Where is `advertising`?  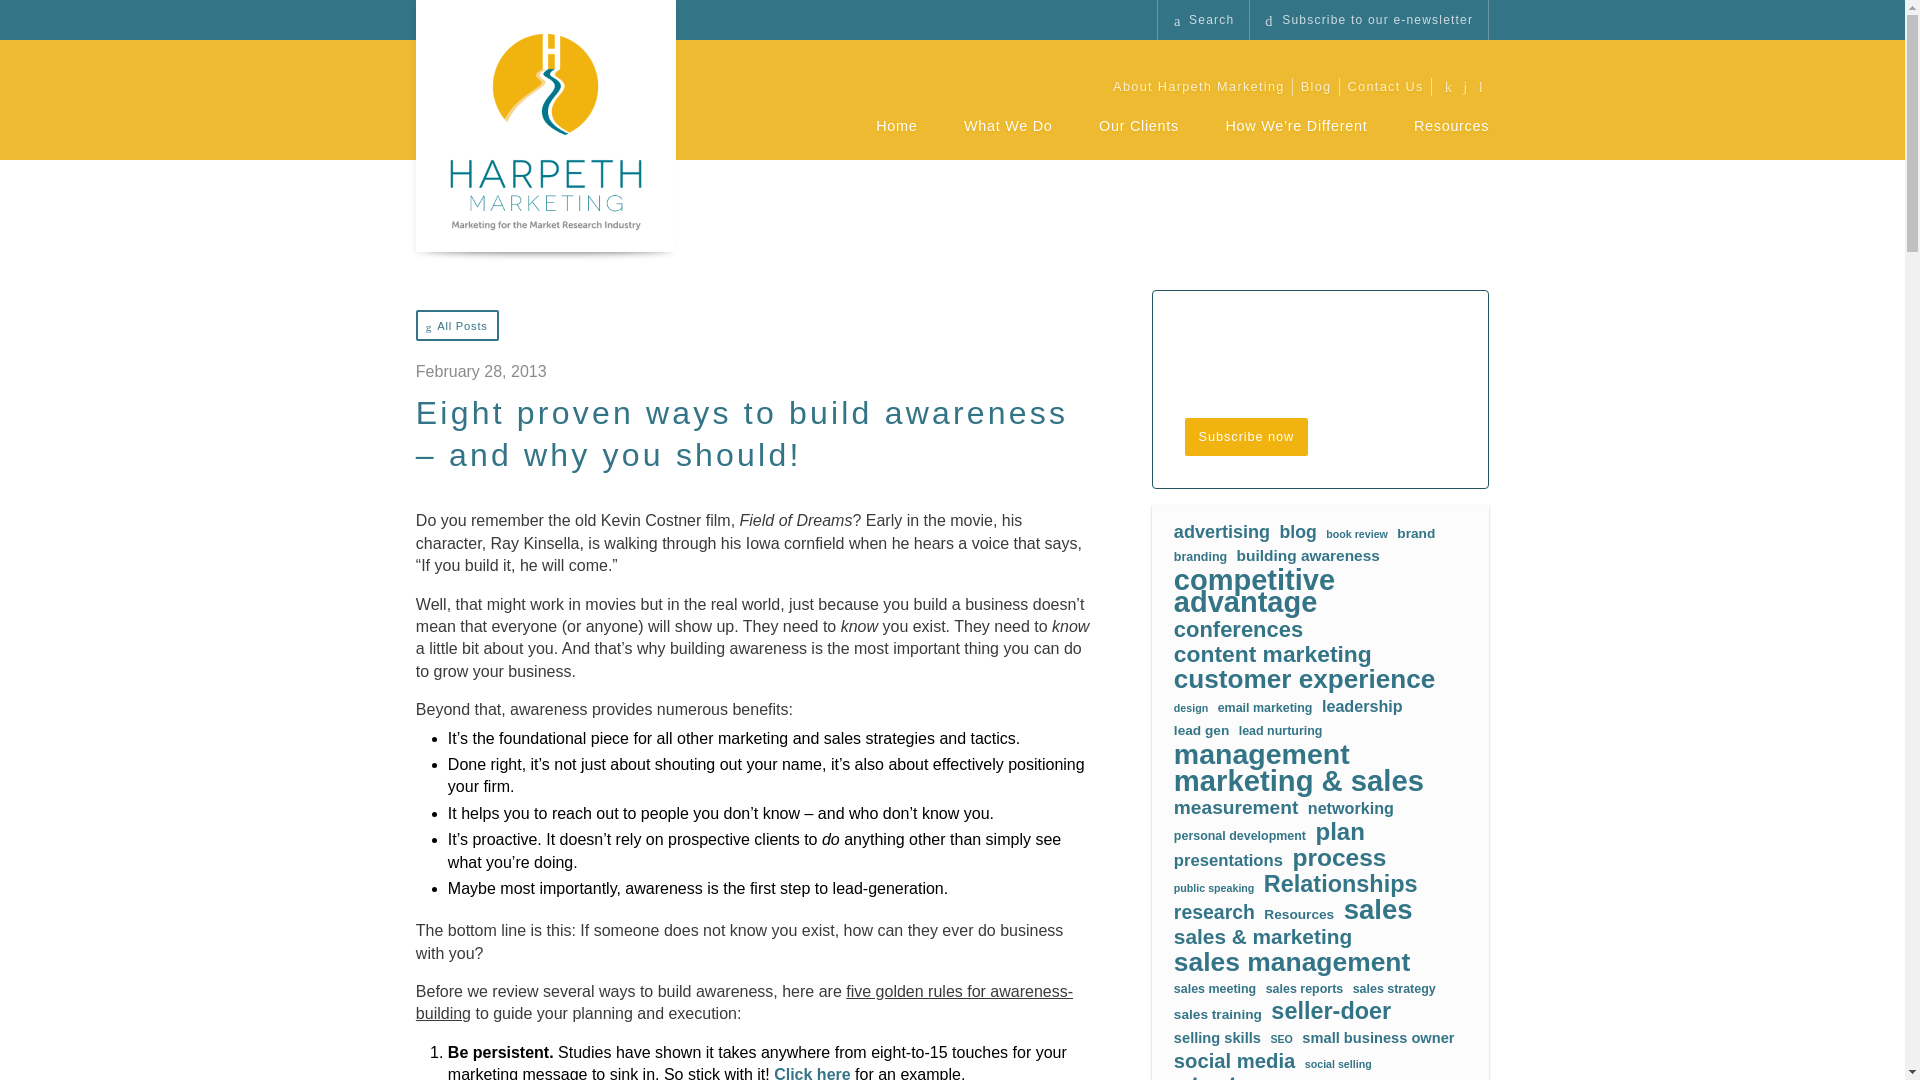
advertising is located at coordinates (1221, 532).